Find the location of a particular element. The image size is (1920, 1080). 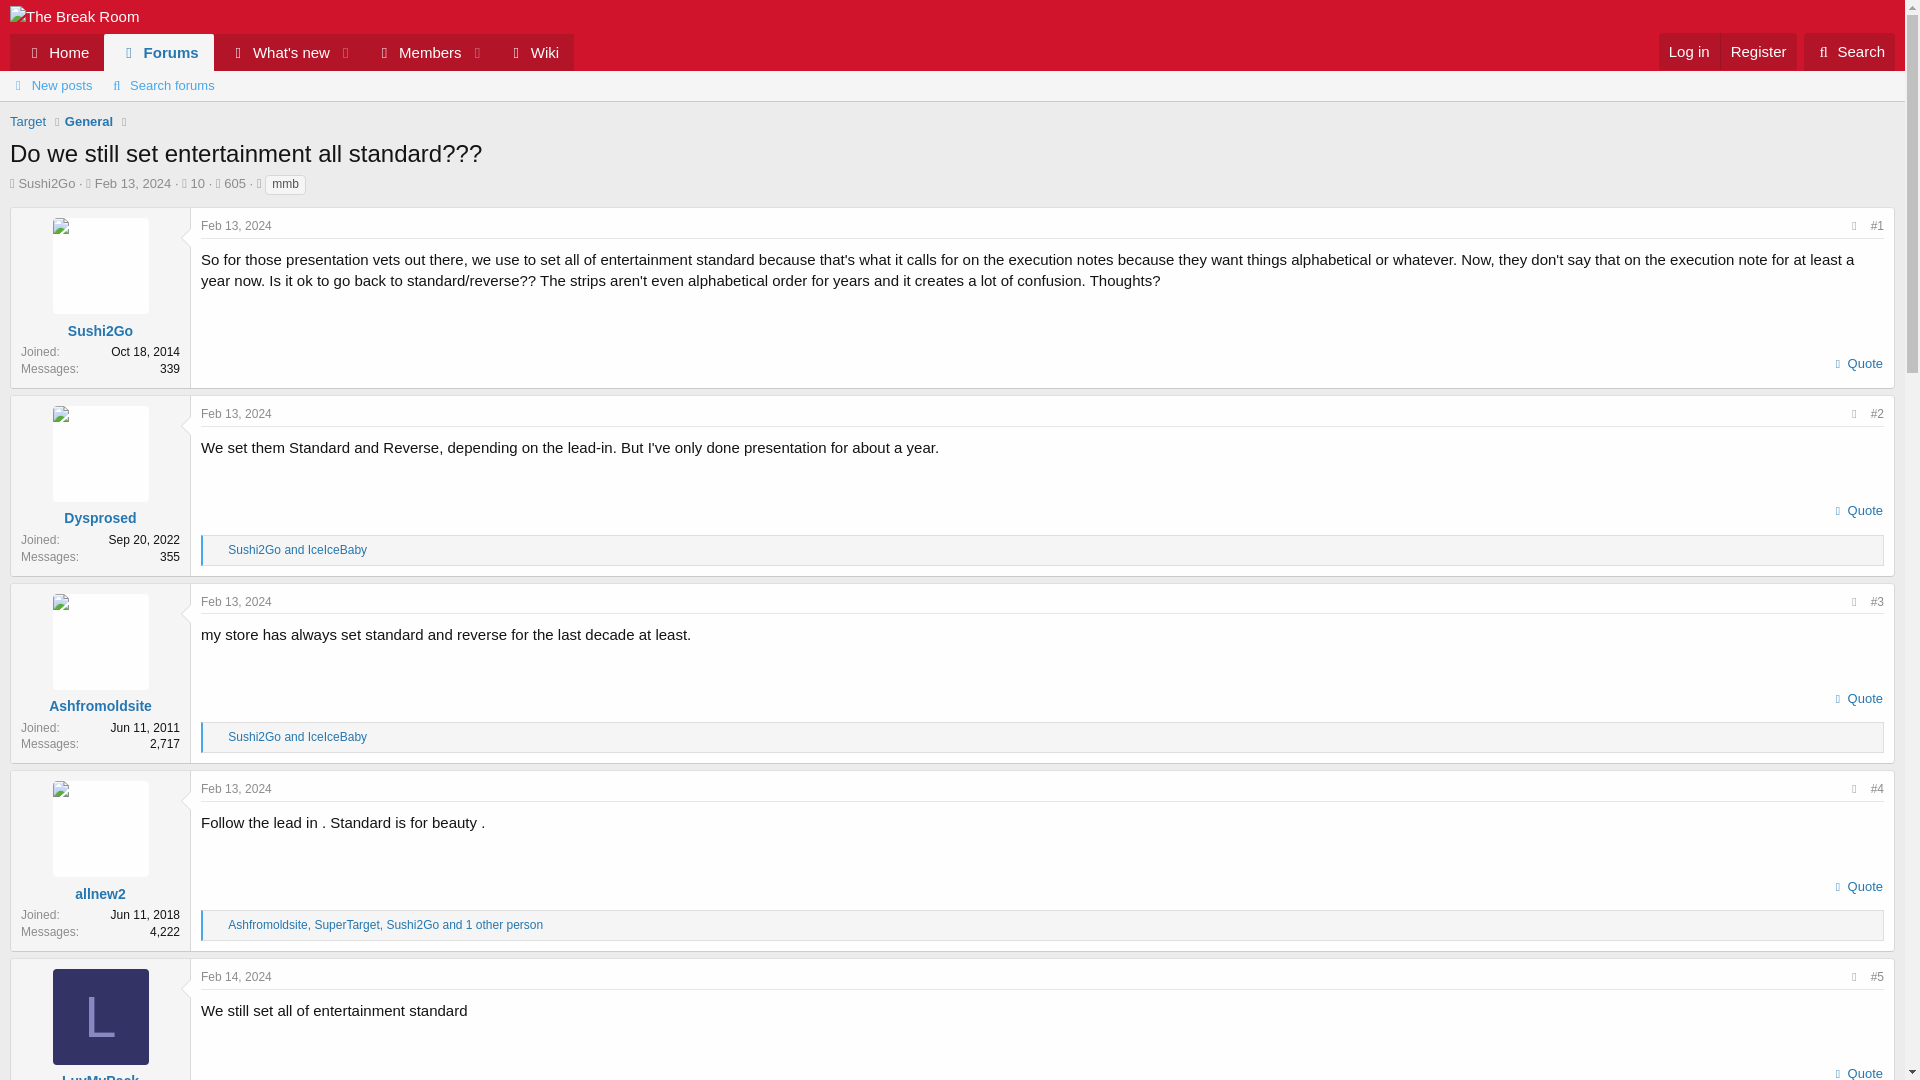

Reply, quoting this message is located at coordinates (1857, 698).